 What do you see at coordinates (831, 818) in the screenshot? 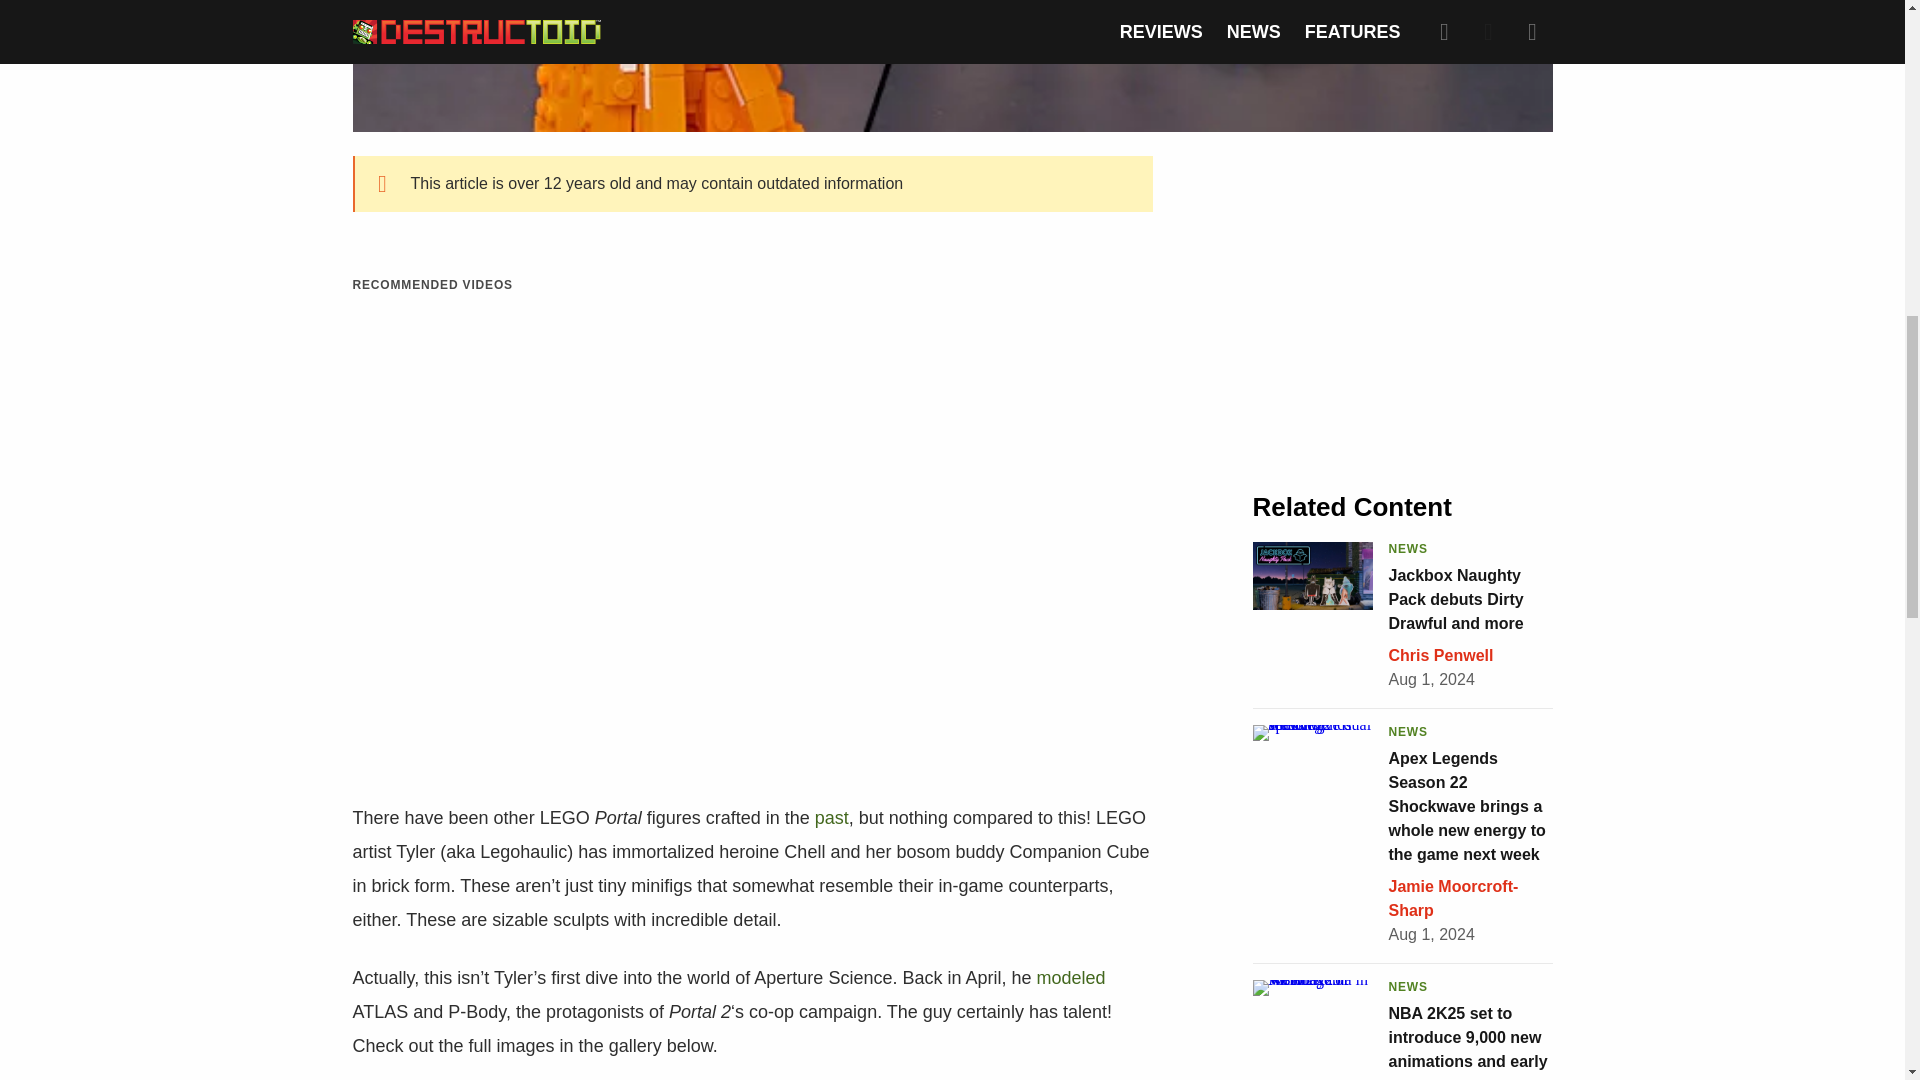
I see `past` at bounding box center [831, 818].